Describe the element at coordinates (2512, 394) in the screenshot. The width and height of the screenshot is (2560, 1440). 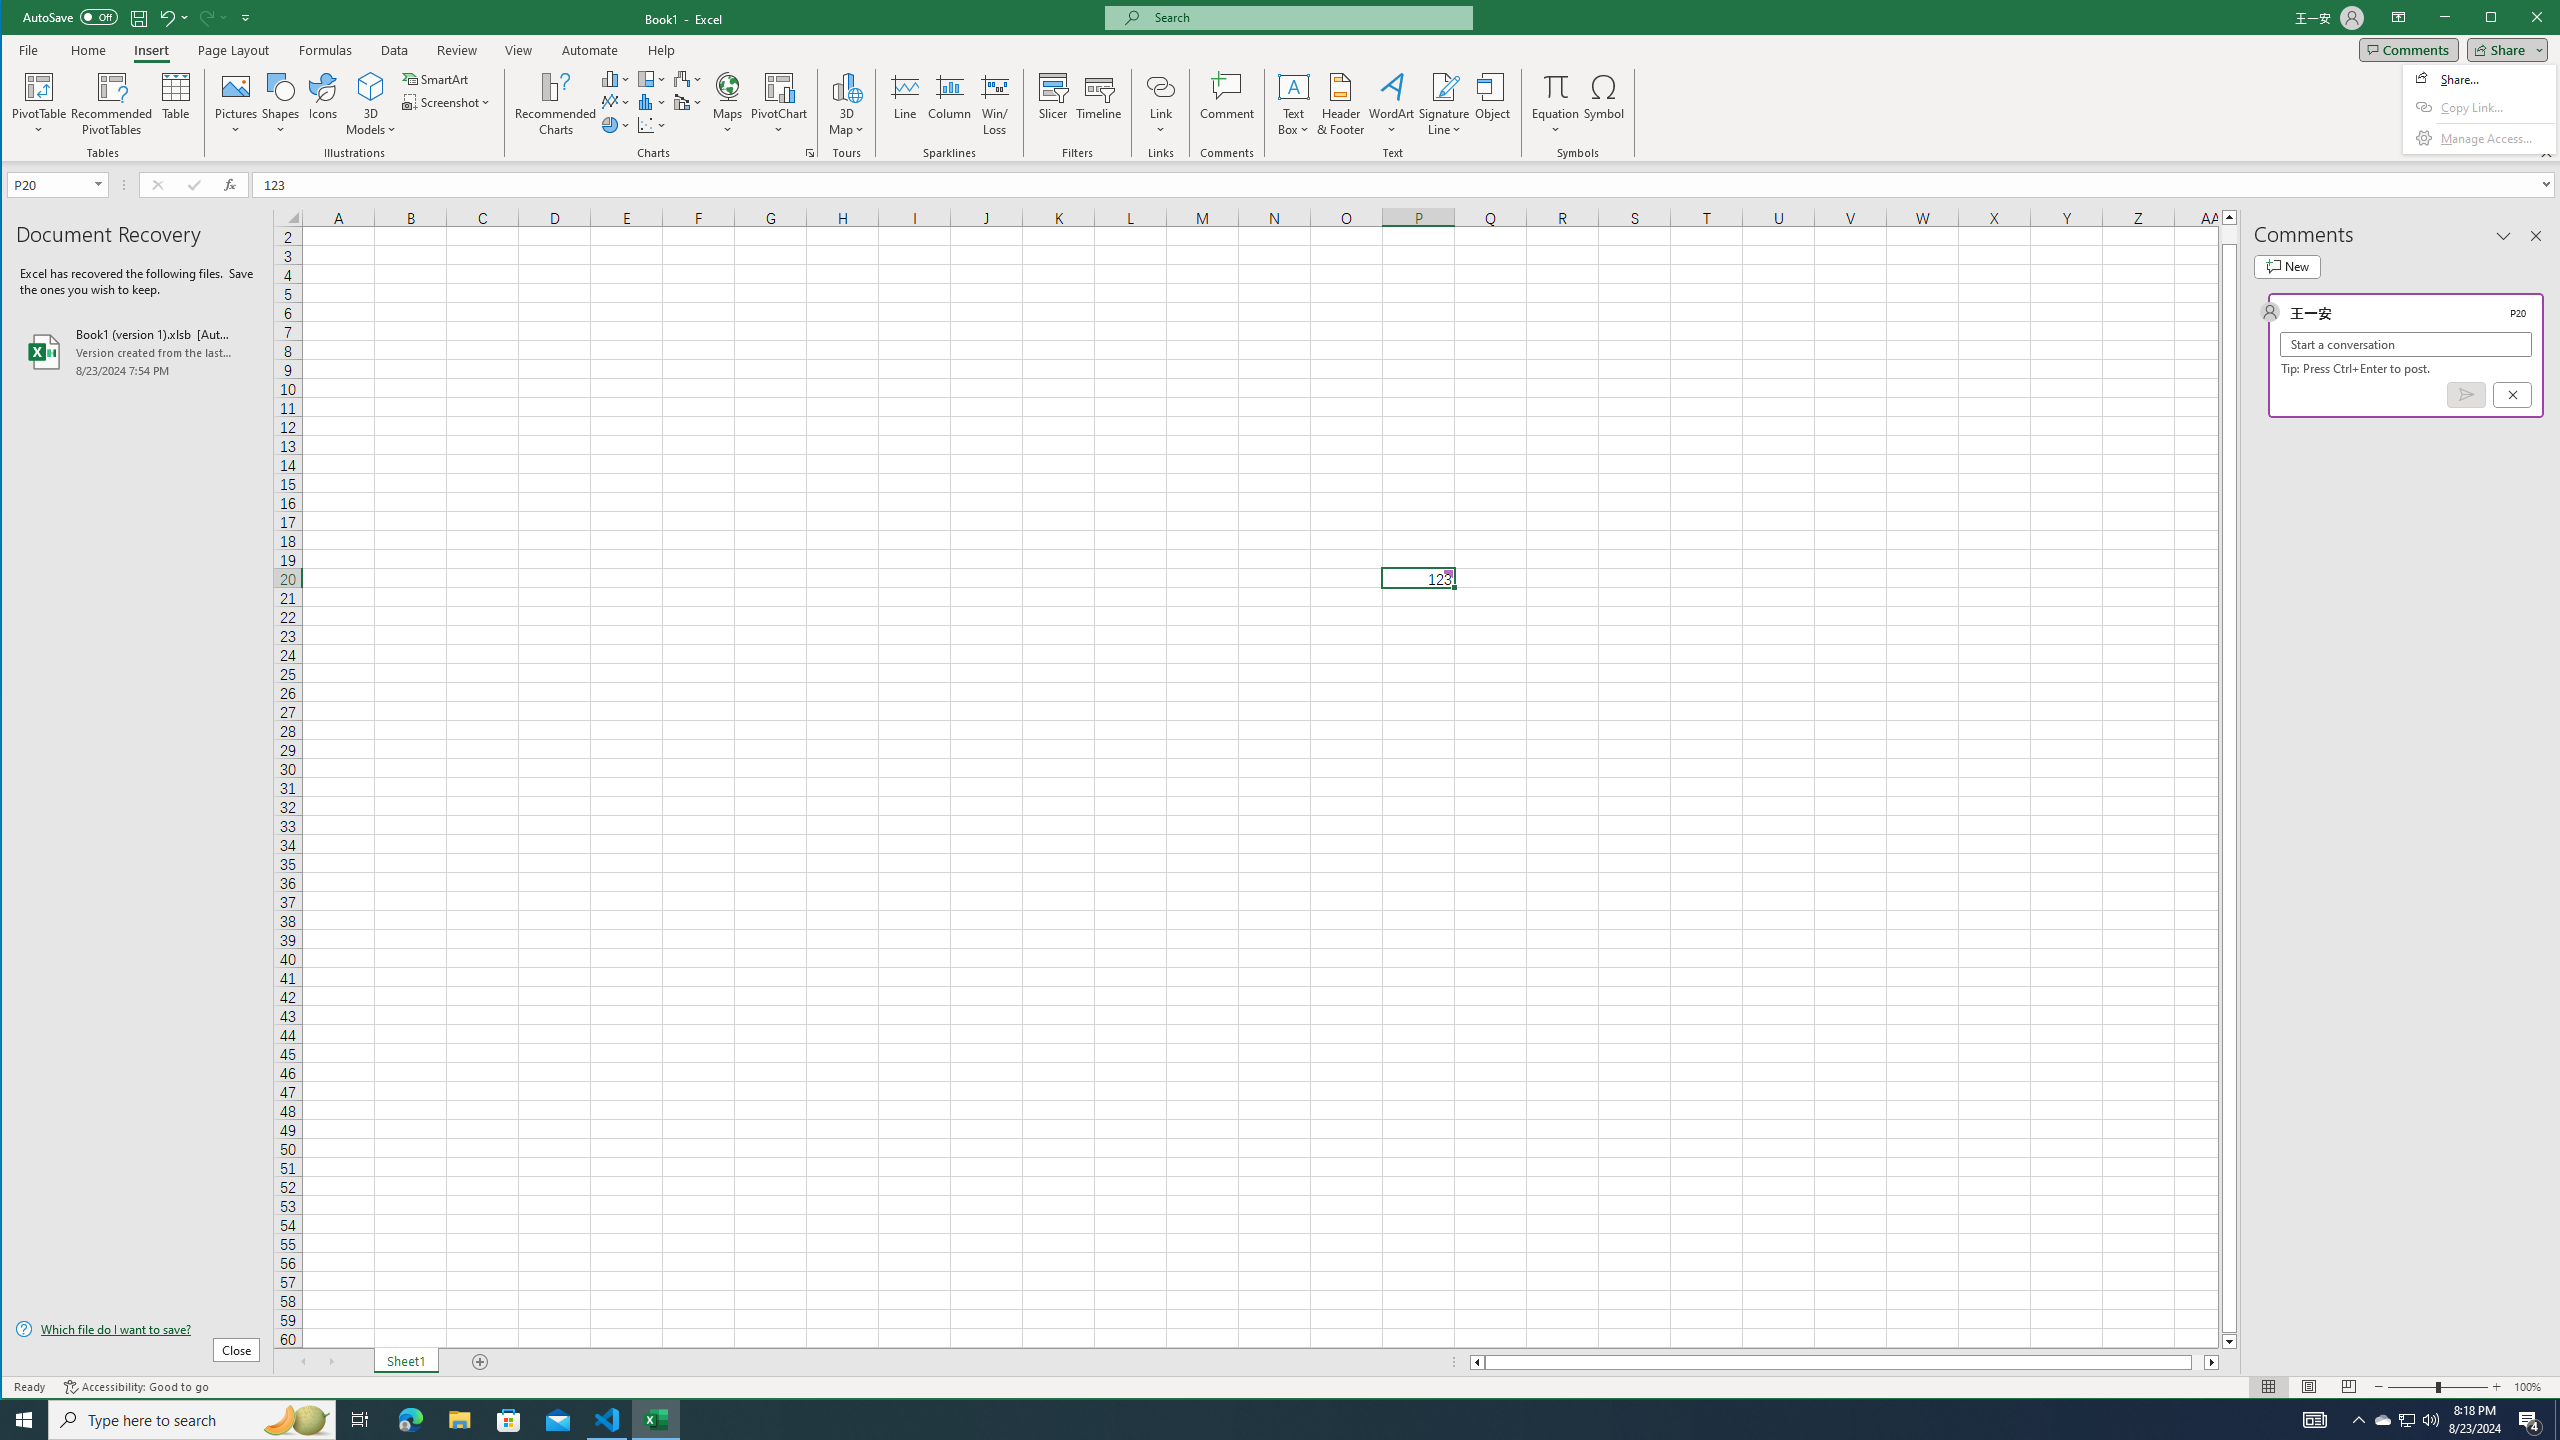
I see `Cancel` at that location.